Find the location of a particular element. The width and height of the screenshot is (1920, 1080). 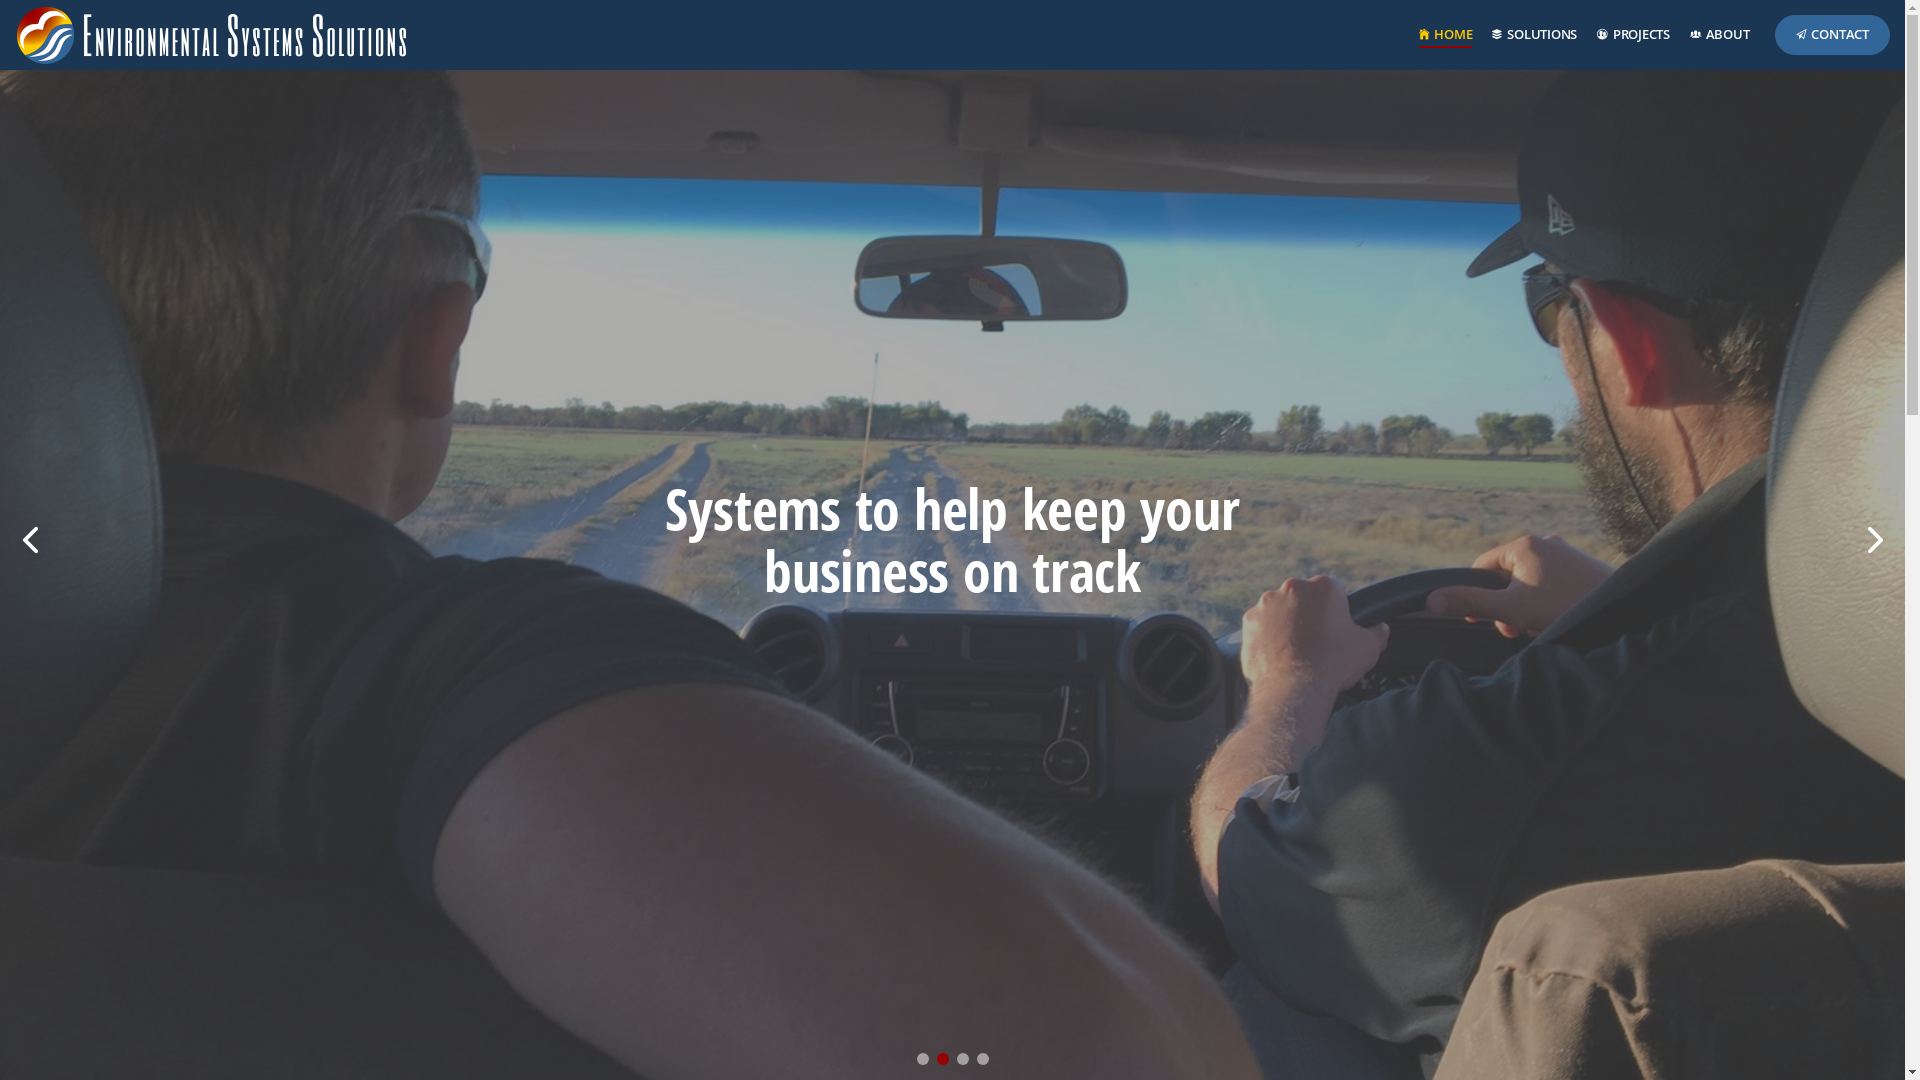

HOME is located at coordinates (1446, 35).